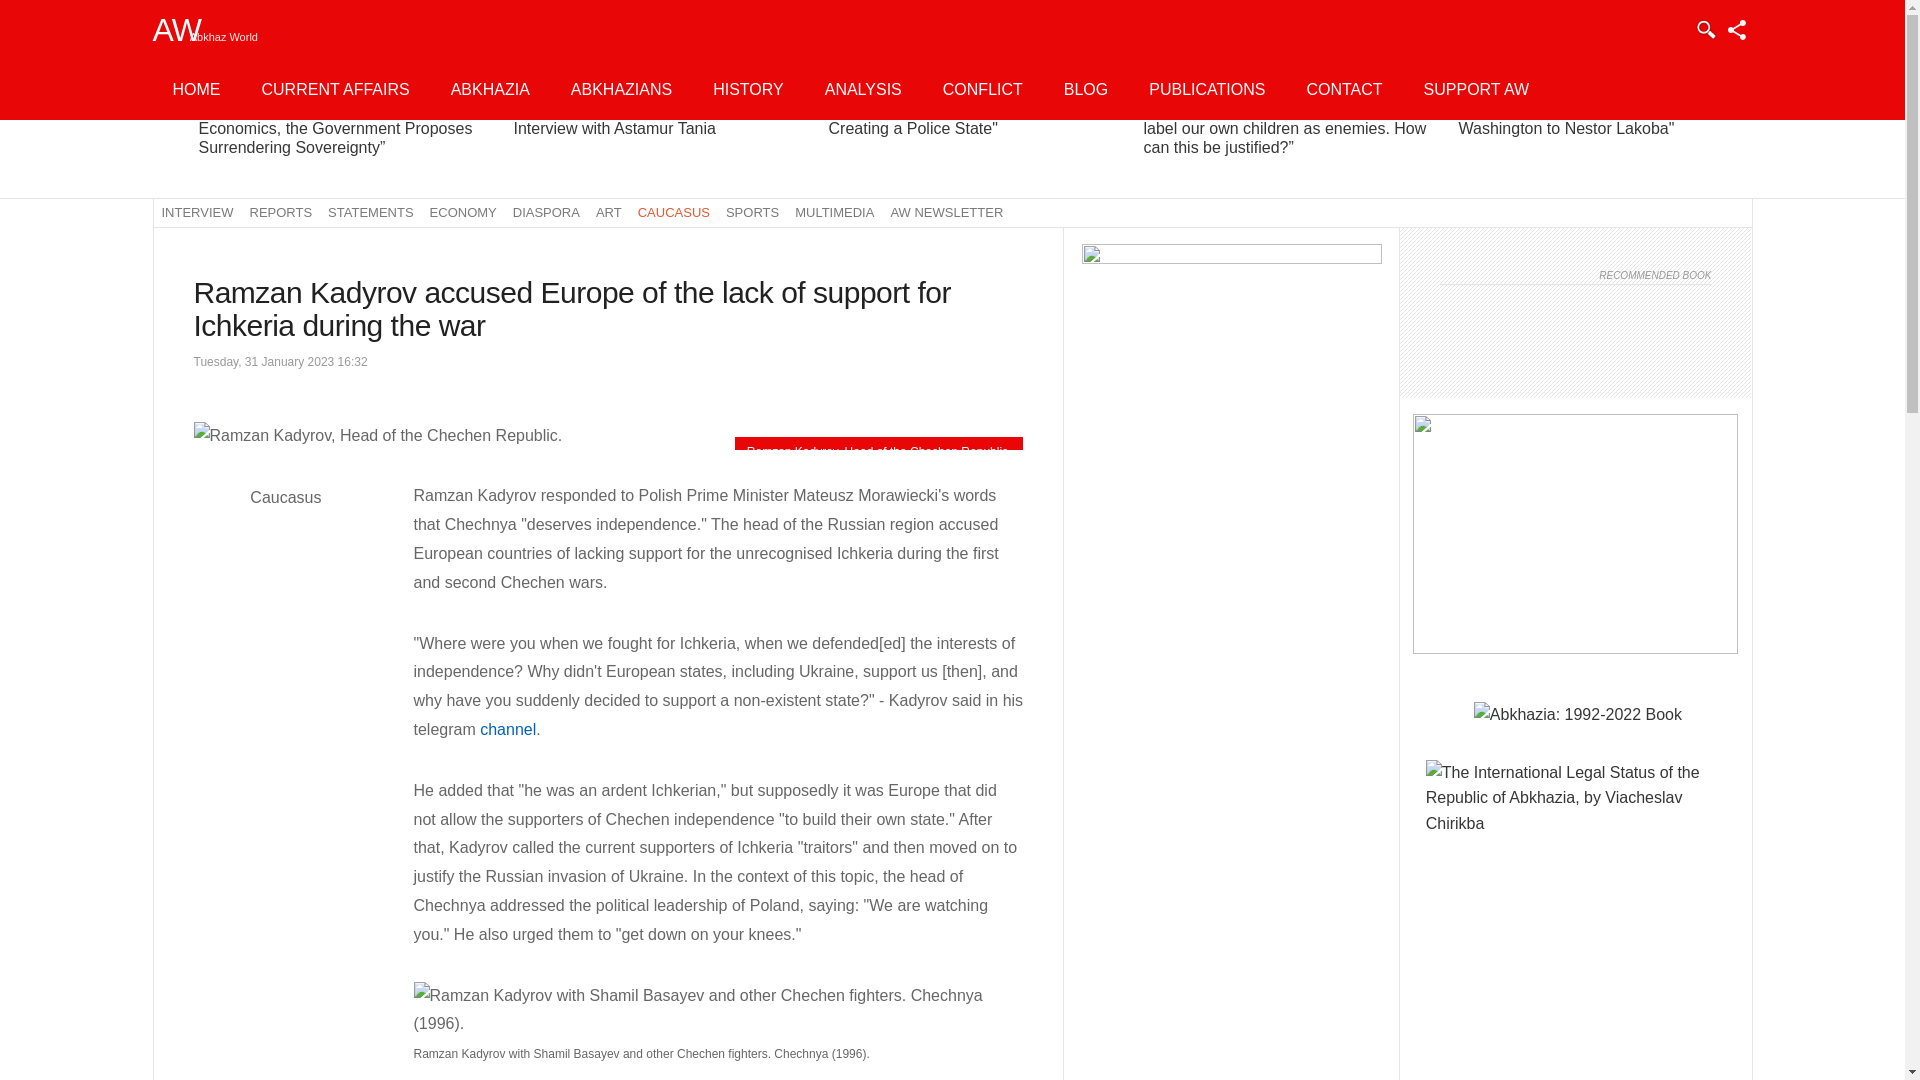 This screenshot has height=1080, width=1920. I want to click on INTERVIEW, so click(197, 212).